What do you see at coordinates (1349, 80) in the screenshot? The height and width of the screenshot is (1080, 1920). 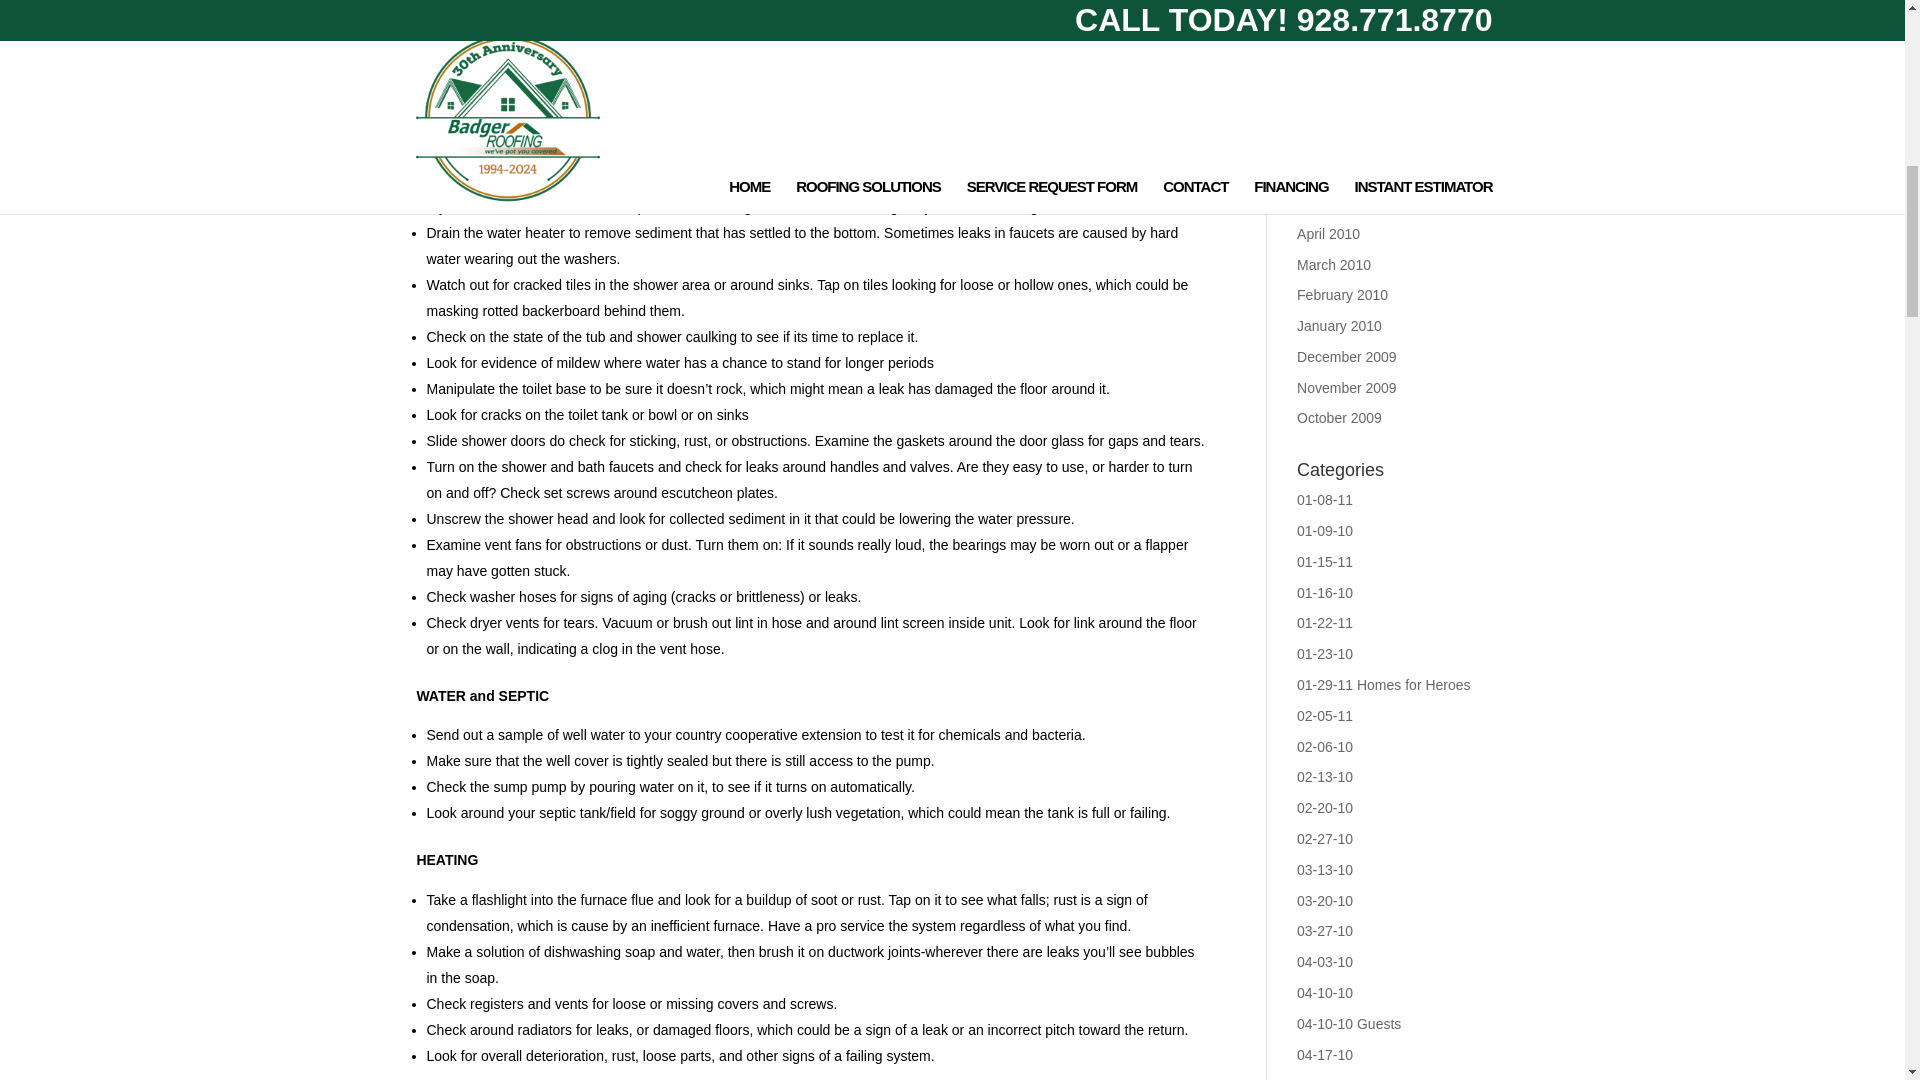 I see `September 2010` at bounding box center [1349, 80].